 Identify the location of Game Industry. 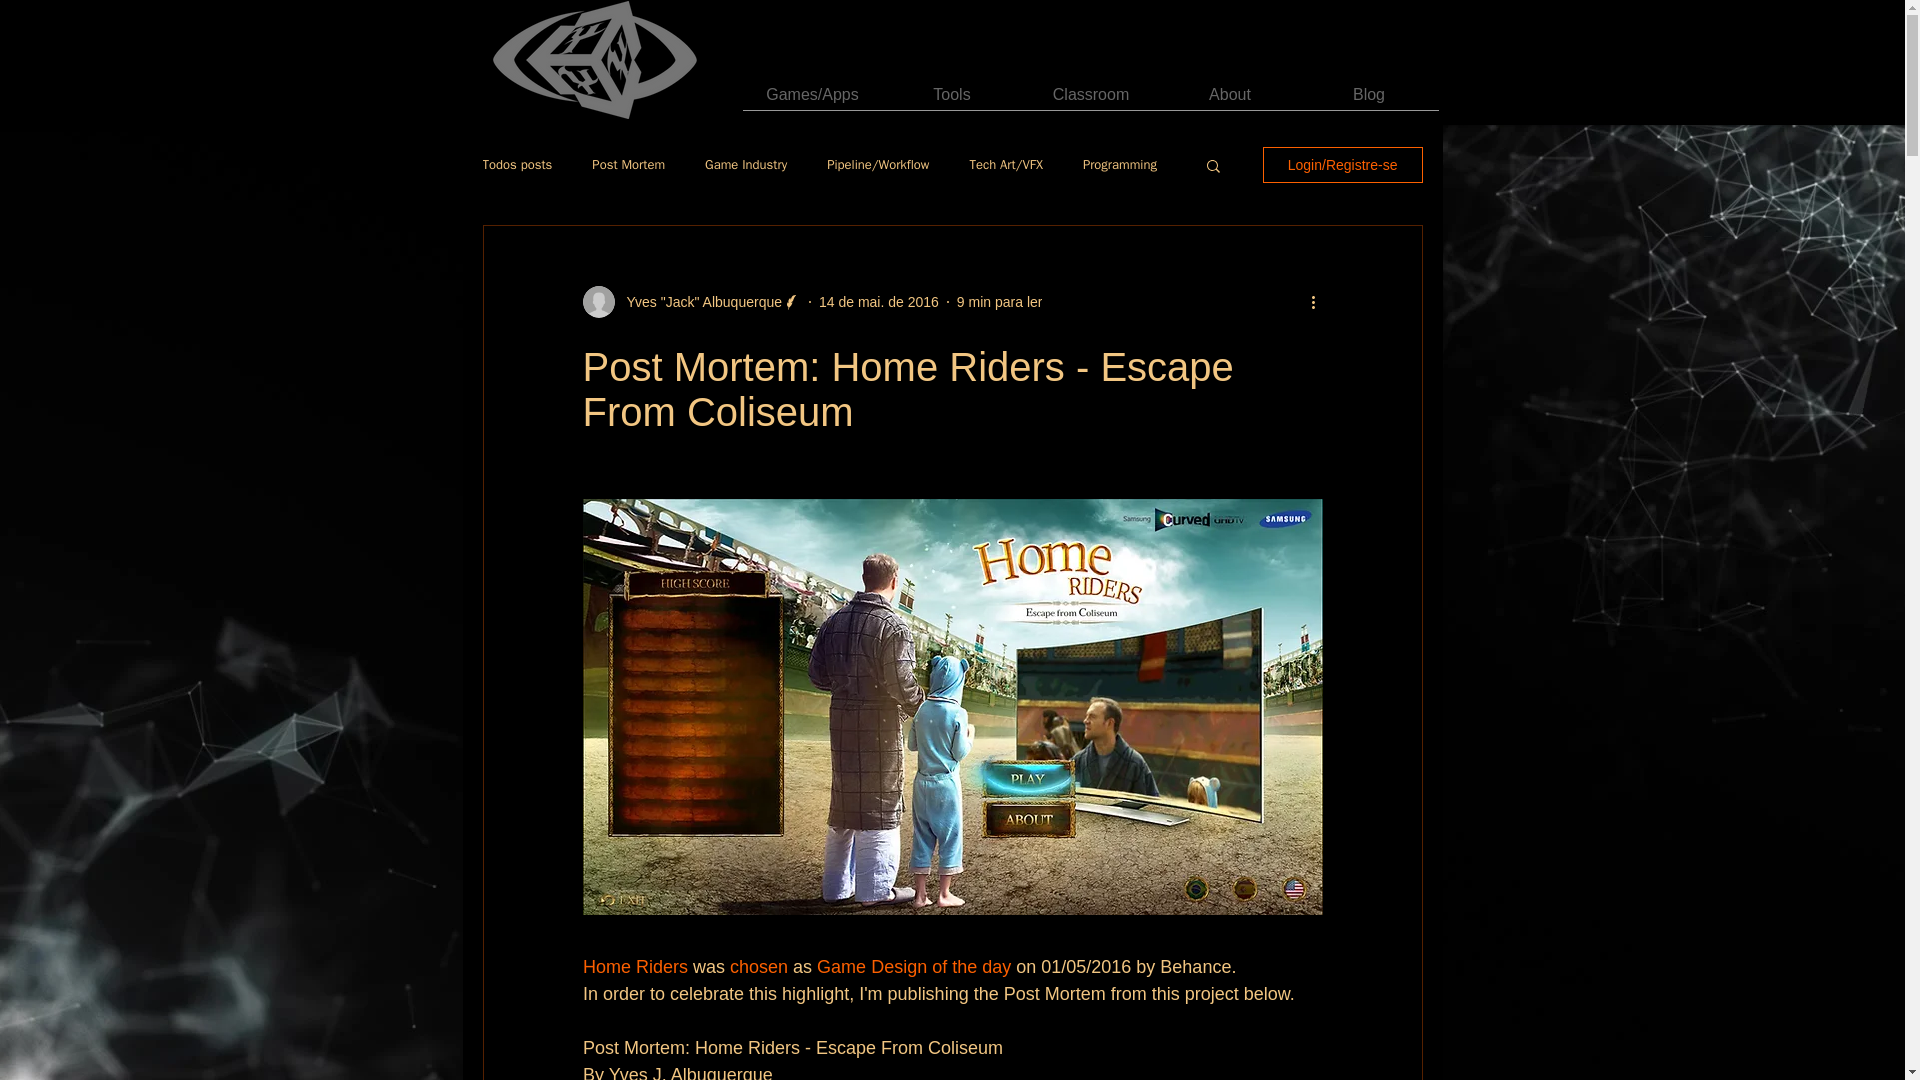
(746, 164).